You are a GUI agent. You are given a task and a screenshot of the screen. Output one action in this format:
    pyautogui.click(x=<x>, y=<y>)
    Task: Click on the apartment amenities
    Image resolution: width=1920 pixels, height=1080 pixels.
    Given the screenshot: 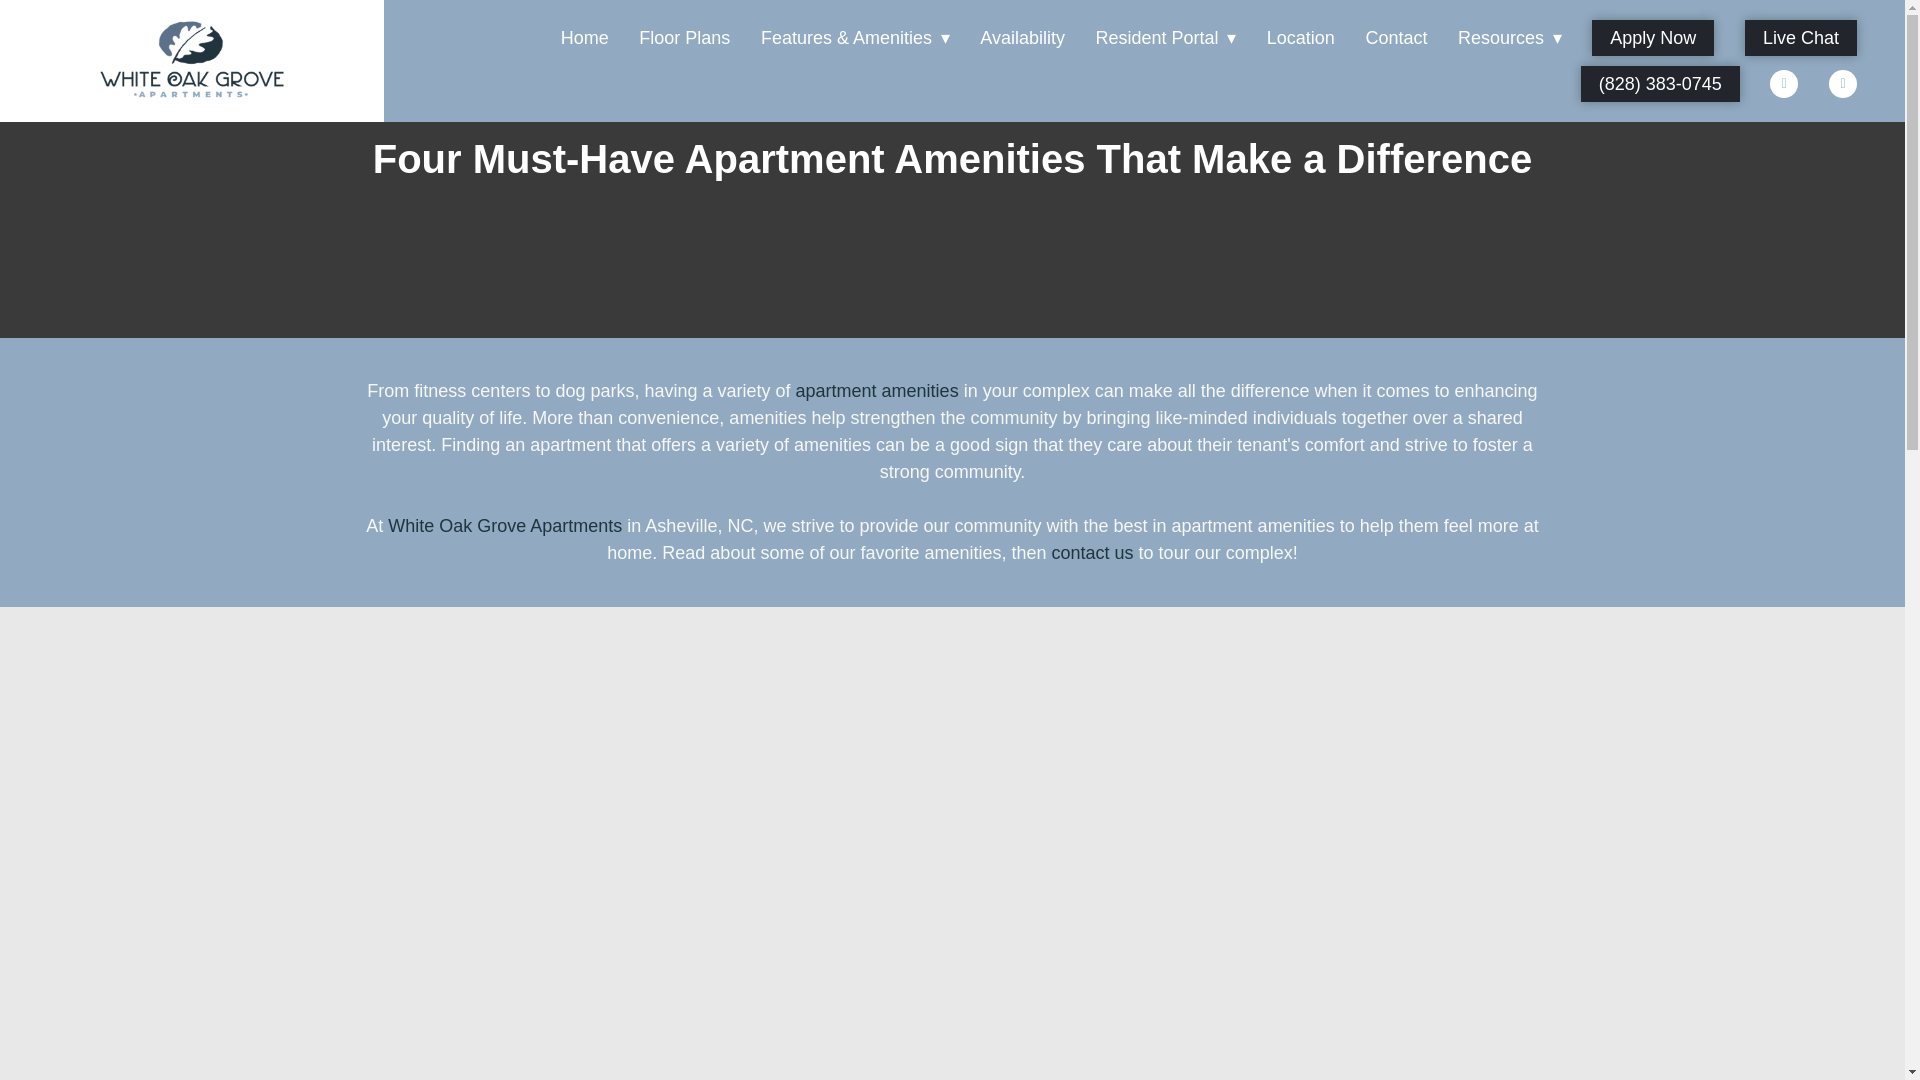 What is the action you would take?
    pyautogui.click(x=877, y=390)
    